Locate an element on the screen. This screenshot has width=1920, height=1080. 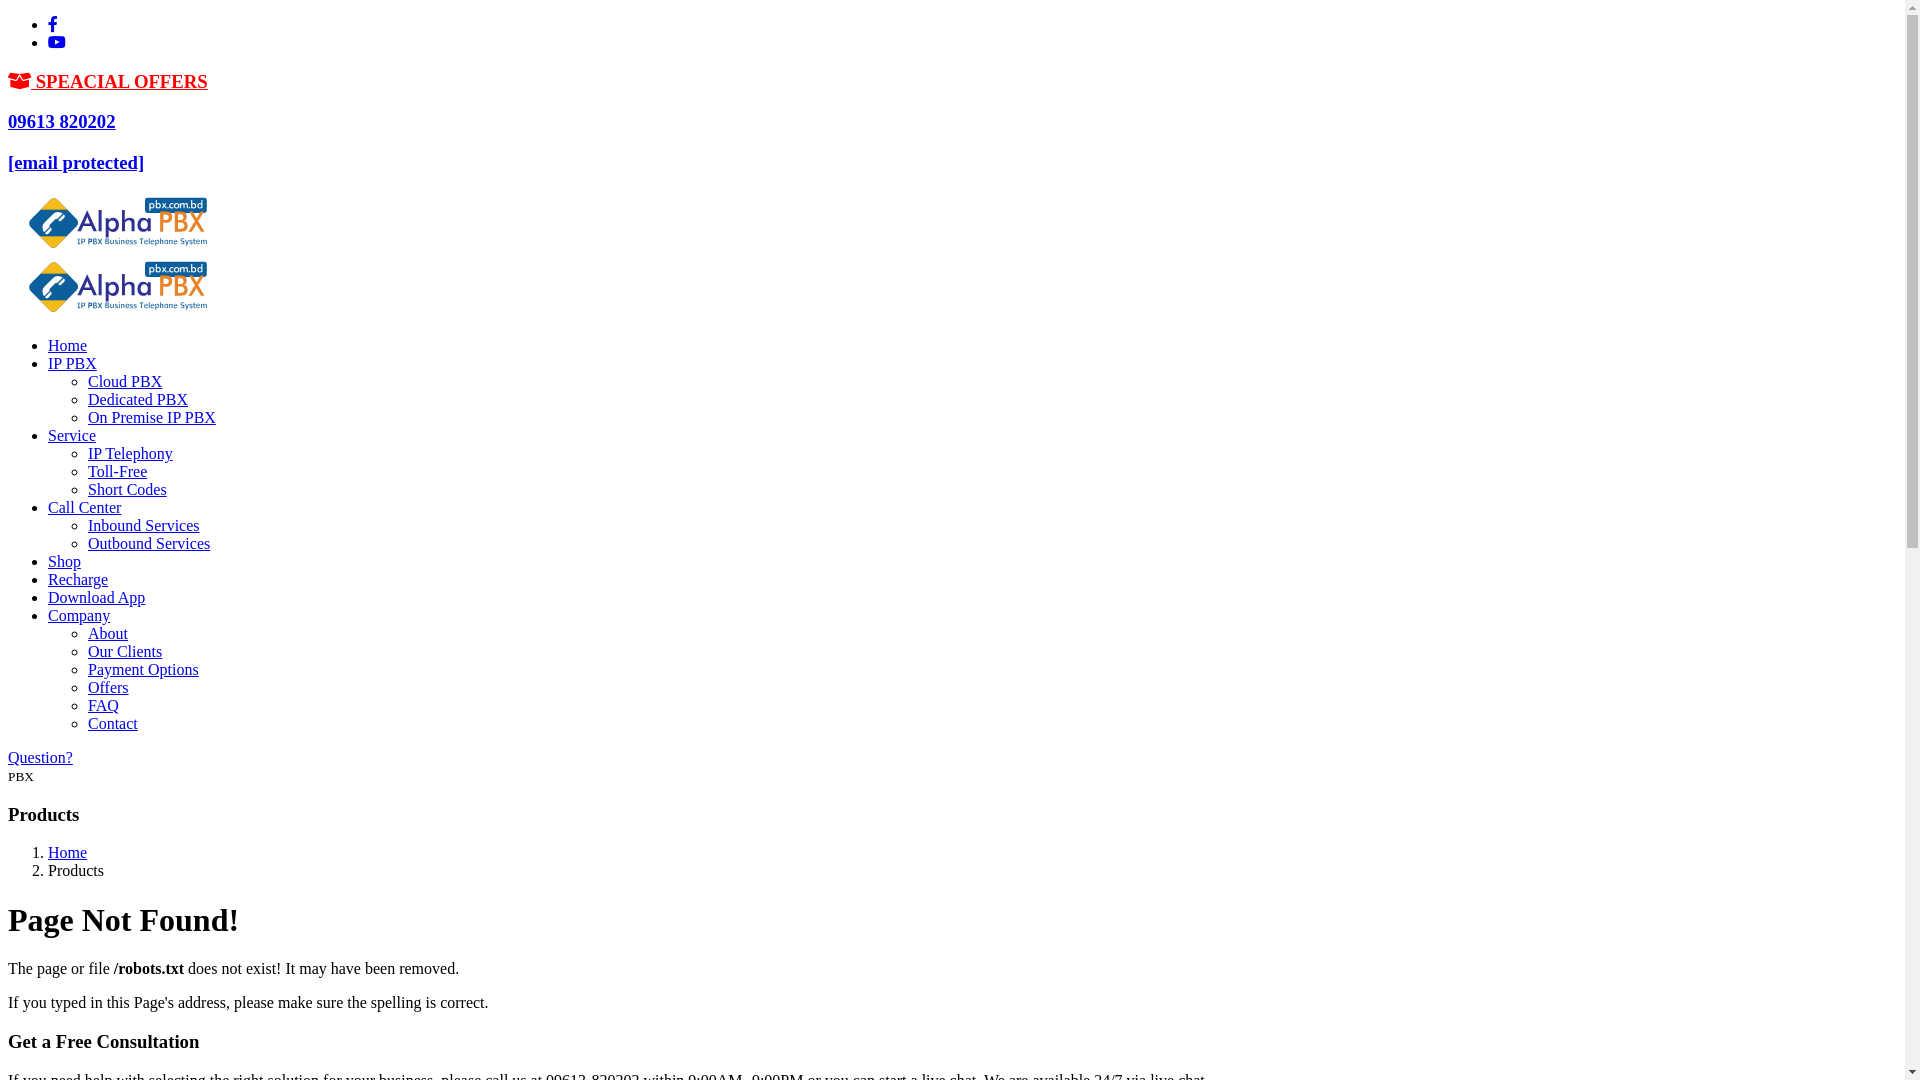
Short Codes is located at coordinates (128, 490).